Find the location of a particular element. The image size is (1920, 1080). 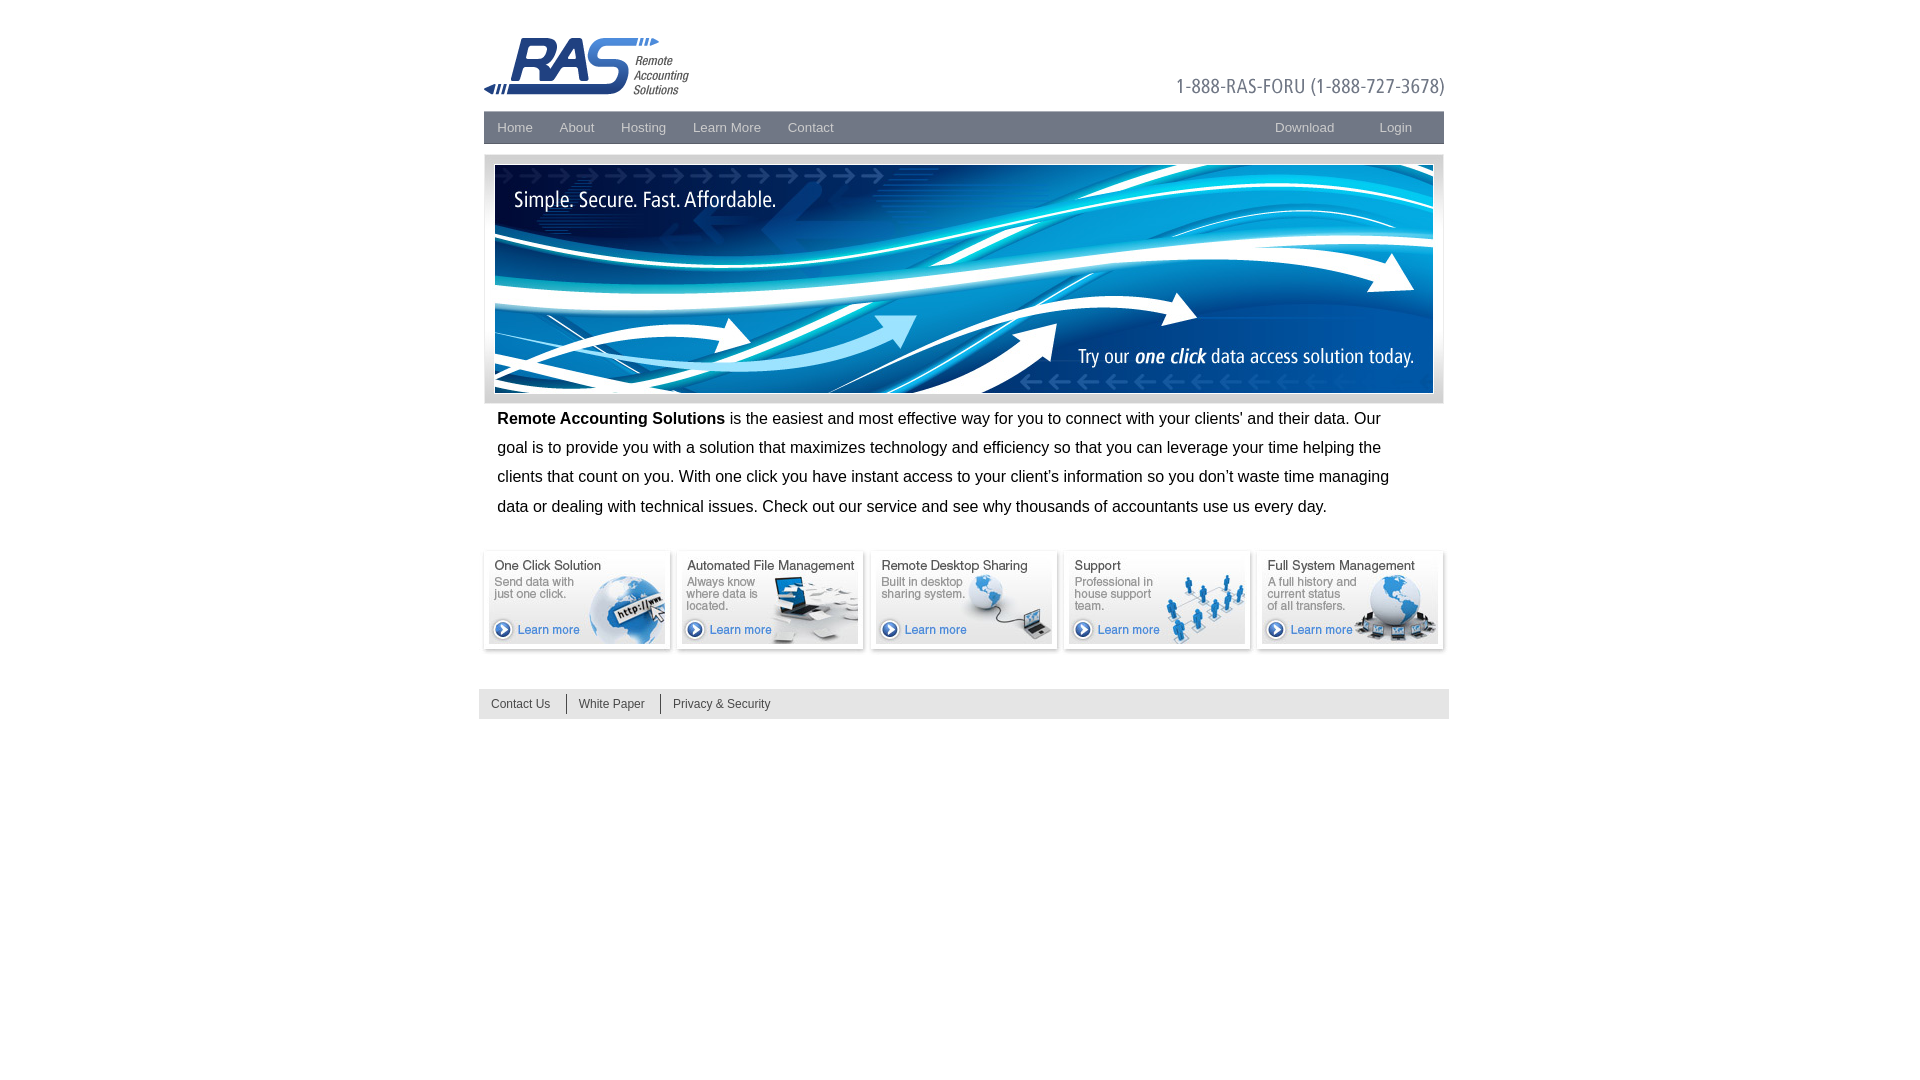

Home is located at coordinates (514, 127).